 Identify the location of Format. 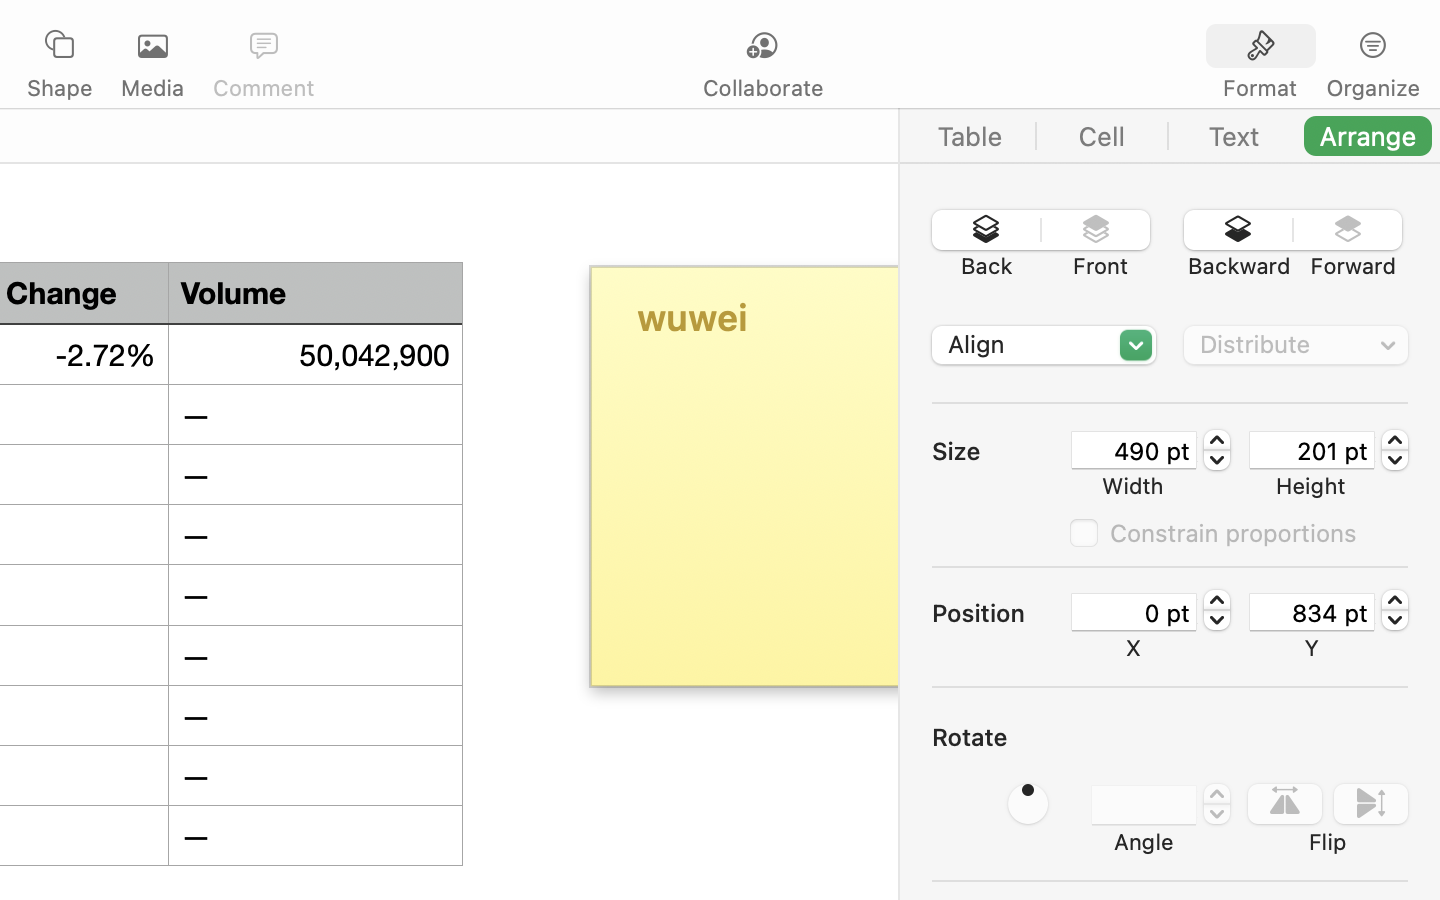
(1260, 88).